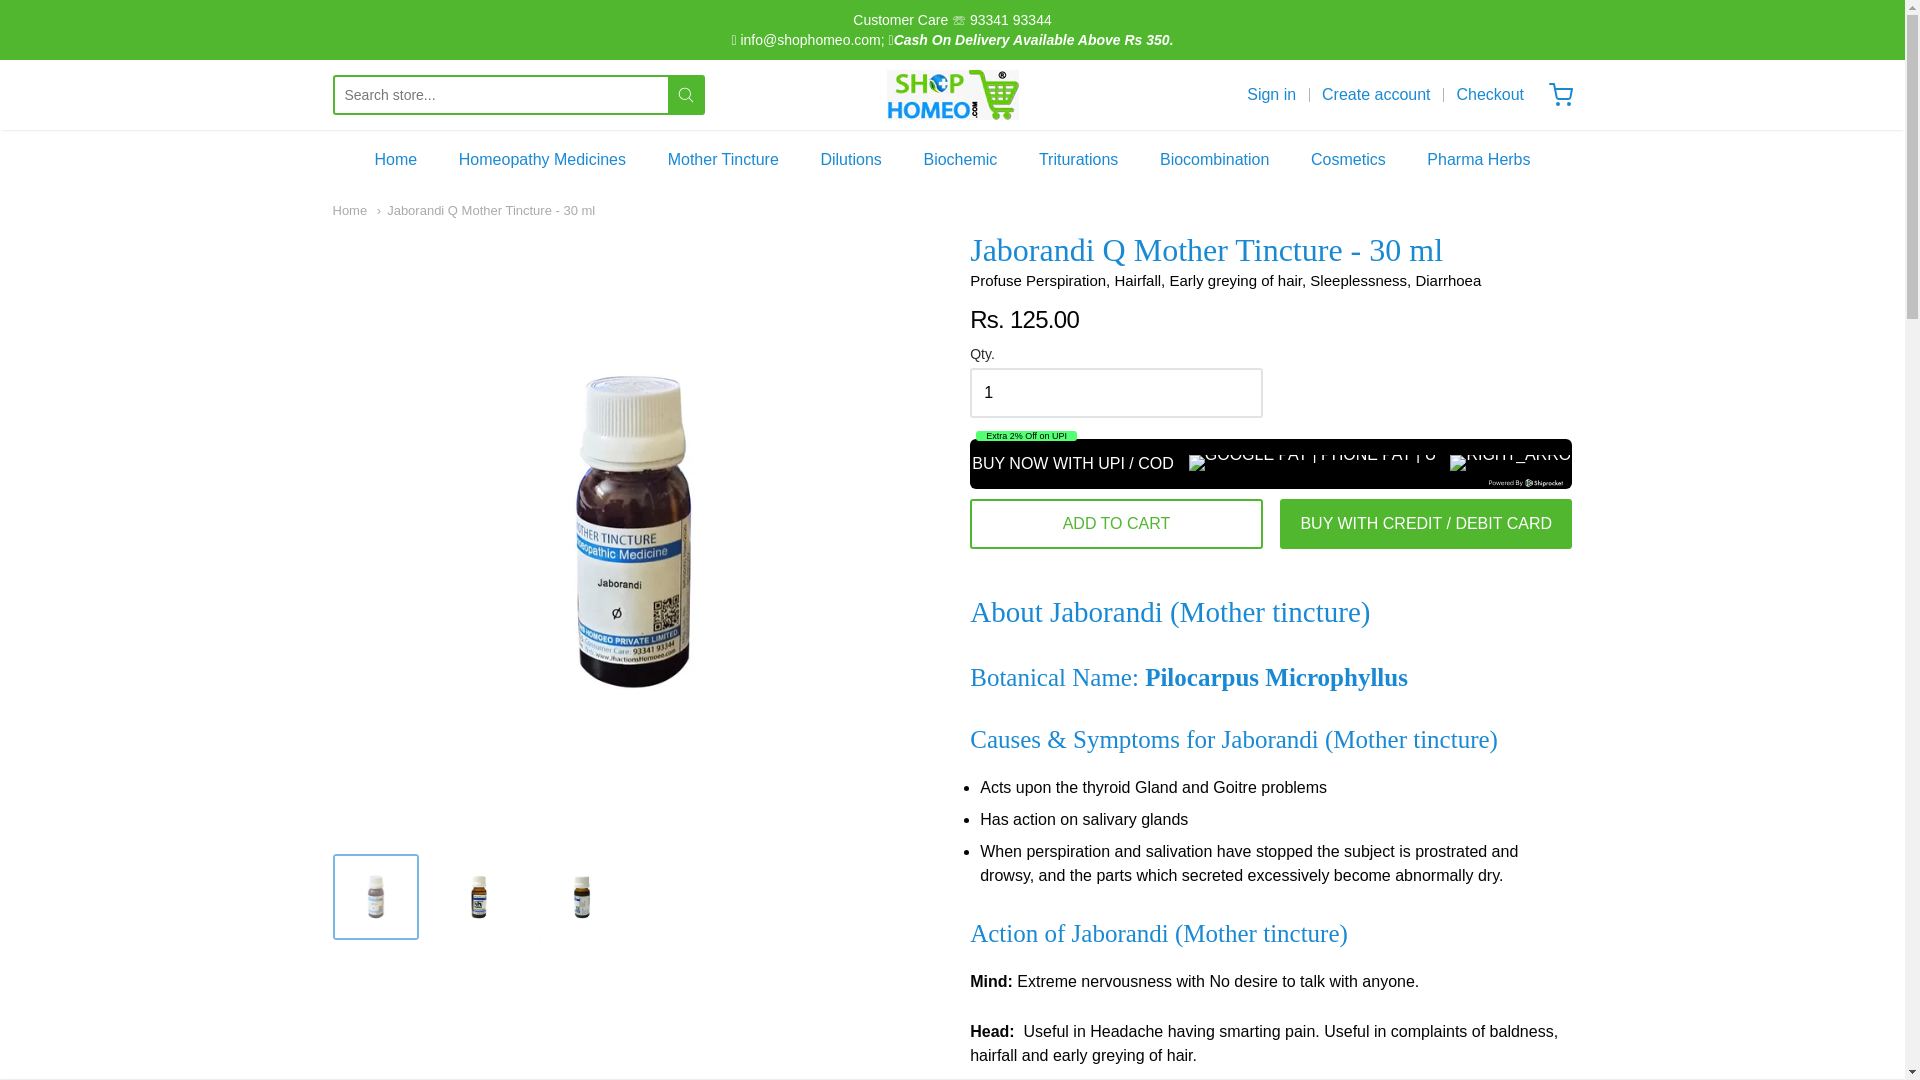  Describe the element at coordinates (1376, 94) in the screenshot. I see `Create account` at that location.